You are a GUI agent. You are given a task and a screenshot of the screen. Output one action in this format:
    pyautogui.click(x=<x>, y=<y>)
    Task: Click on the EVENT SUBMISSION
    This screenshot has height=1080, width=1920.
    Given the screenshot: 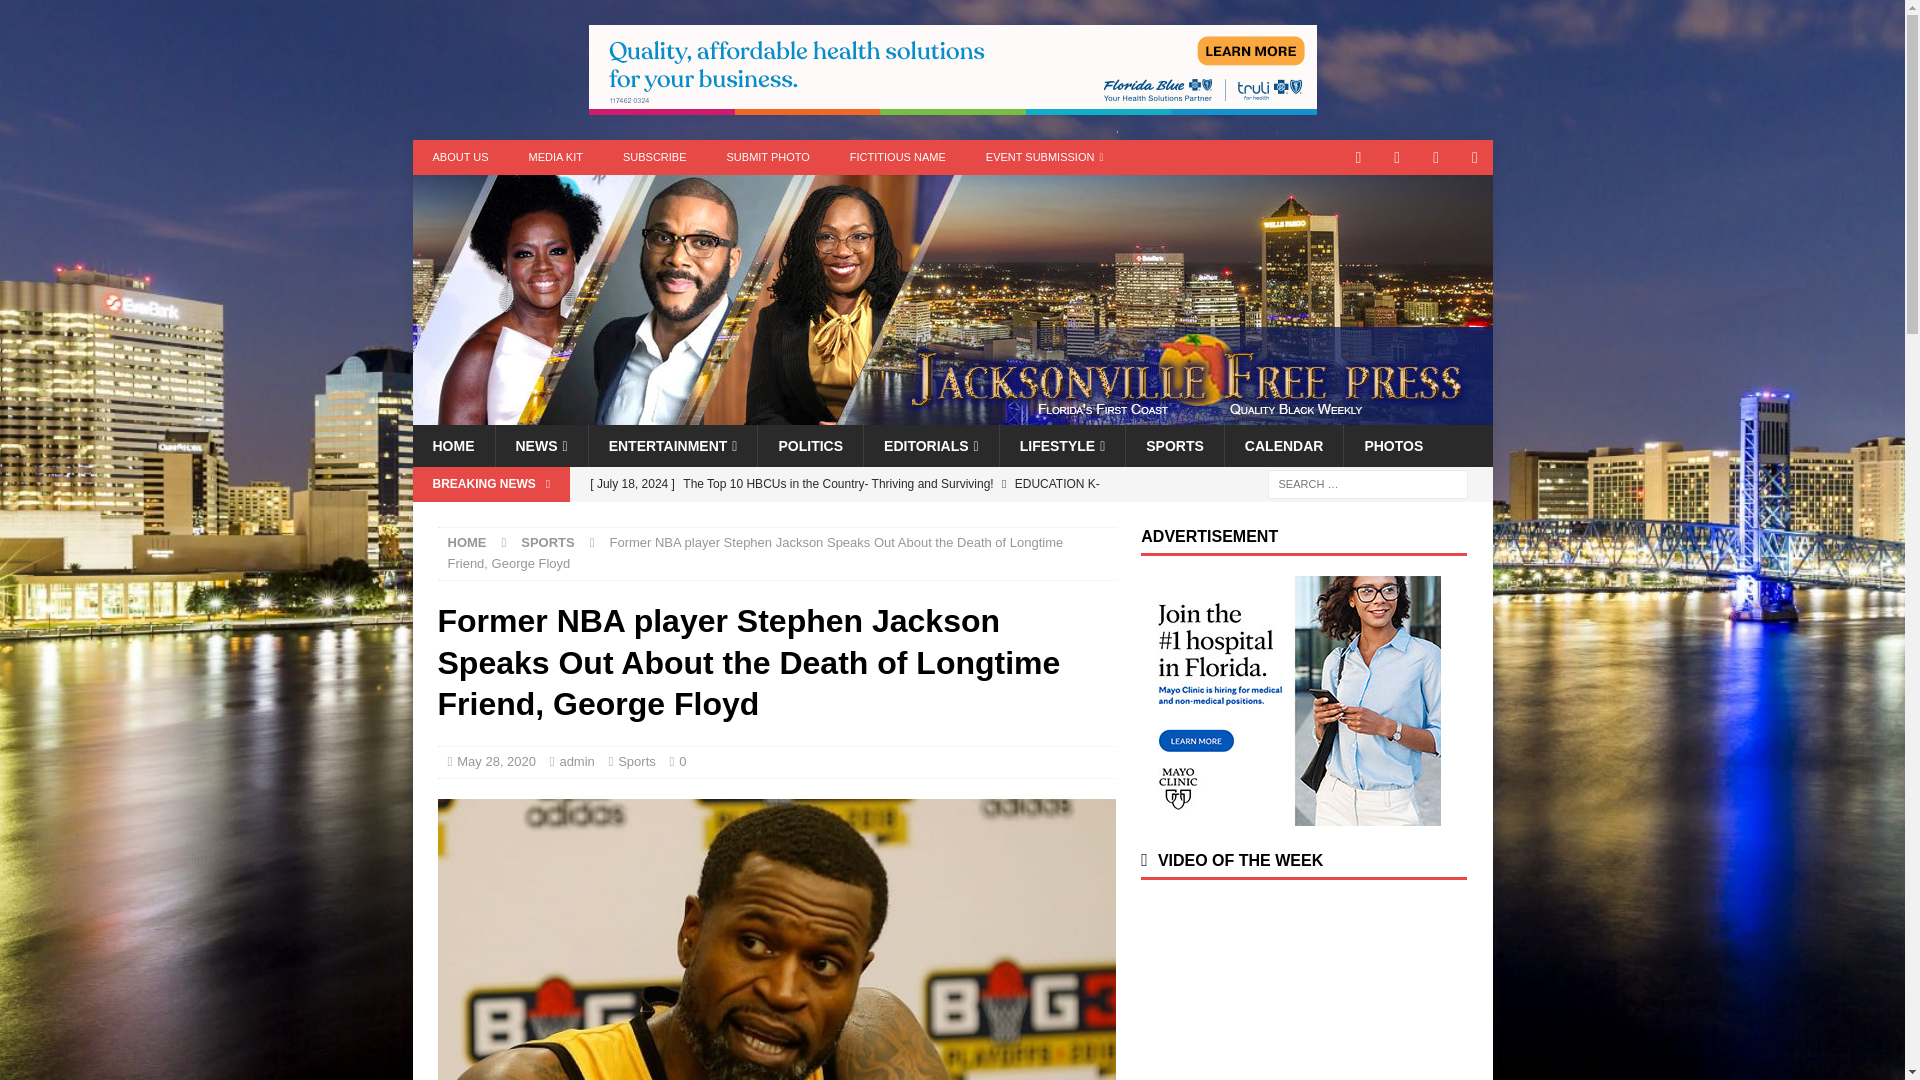 What is the action you would take?
    pyautogui.click(x=1044, y=157)
    